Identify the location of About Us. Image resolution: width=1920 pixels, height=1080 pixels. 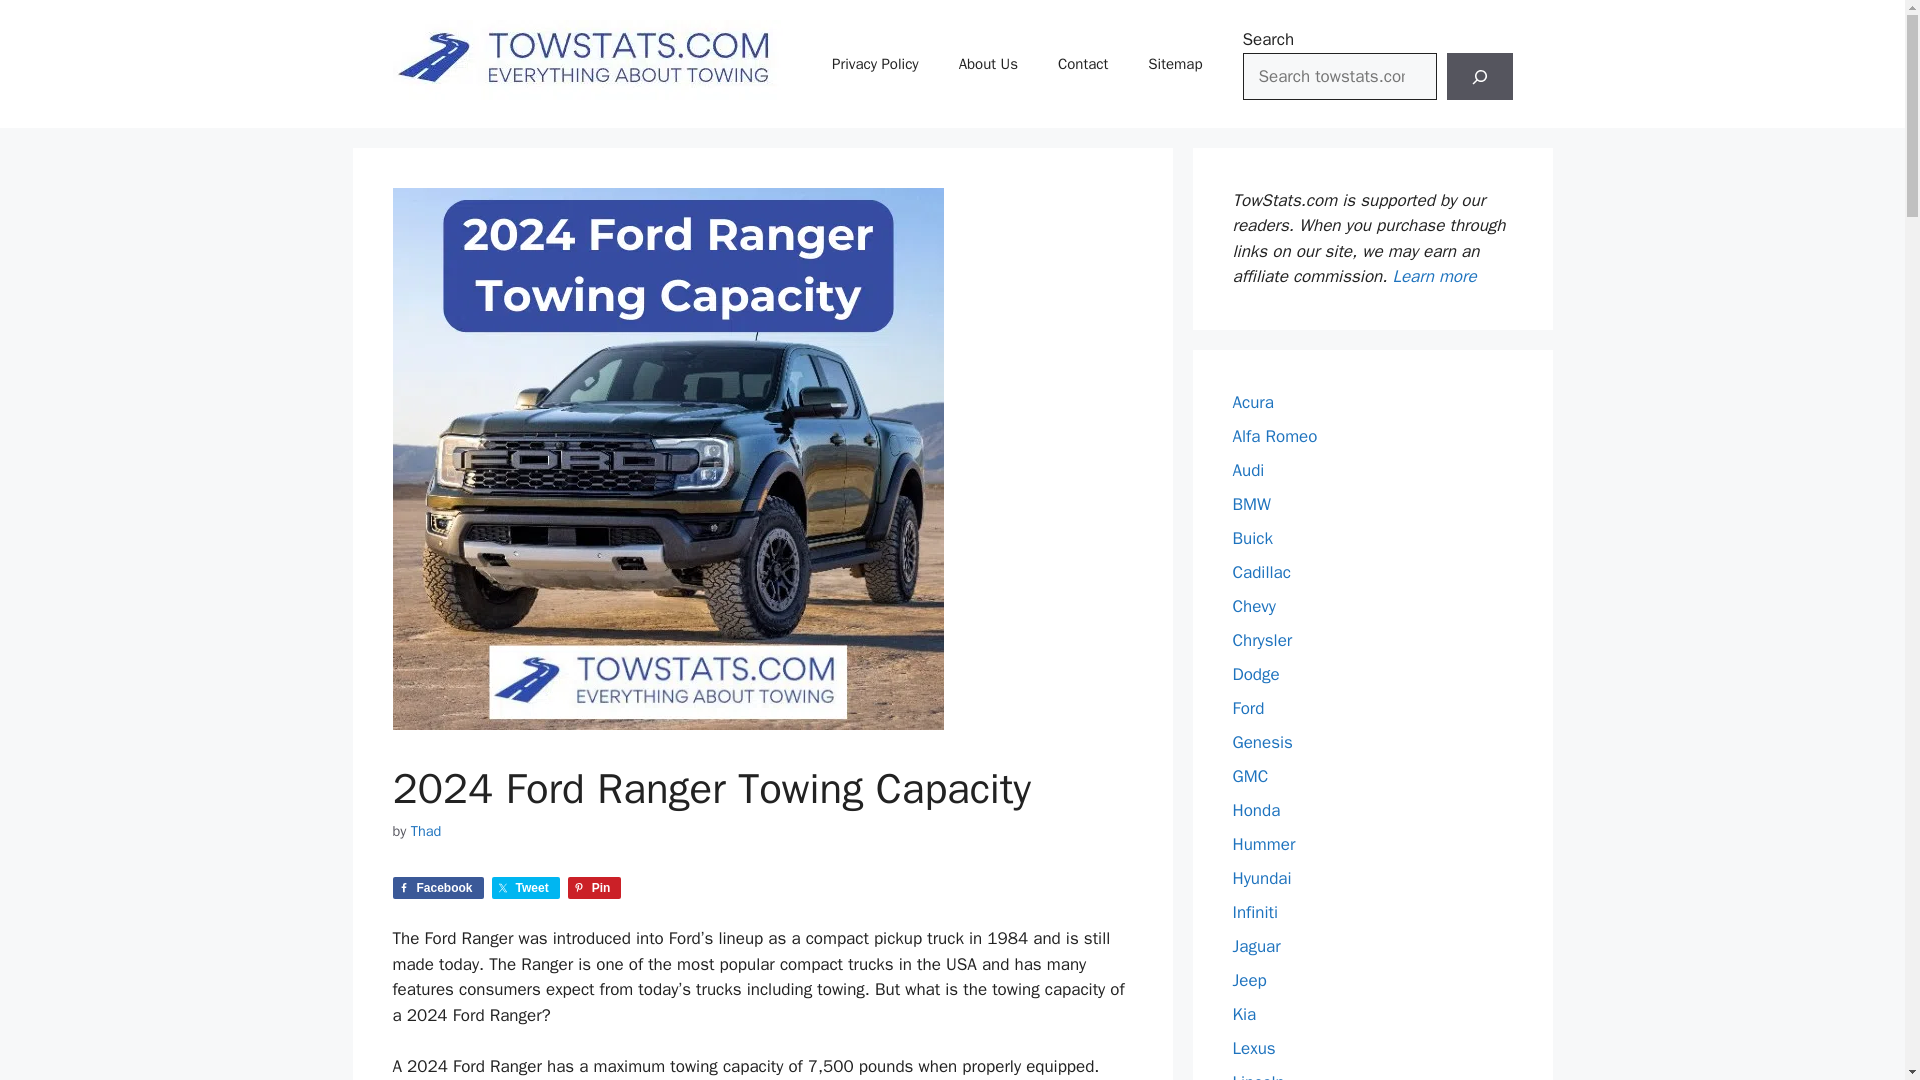
(988, 63).